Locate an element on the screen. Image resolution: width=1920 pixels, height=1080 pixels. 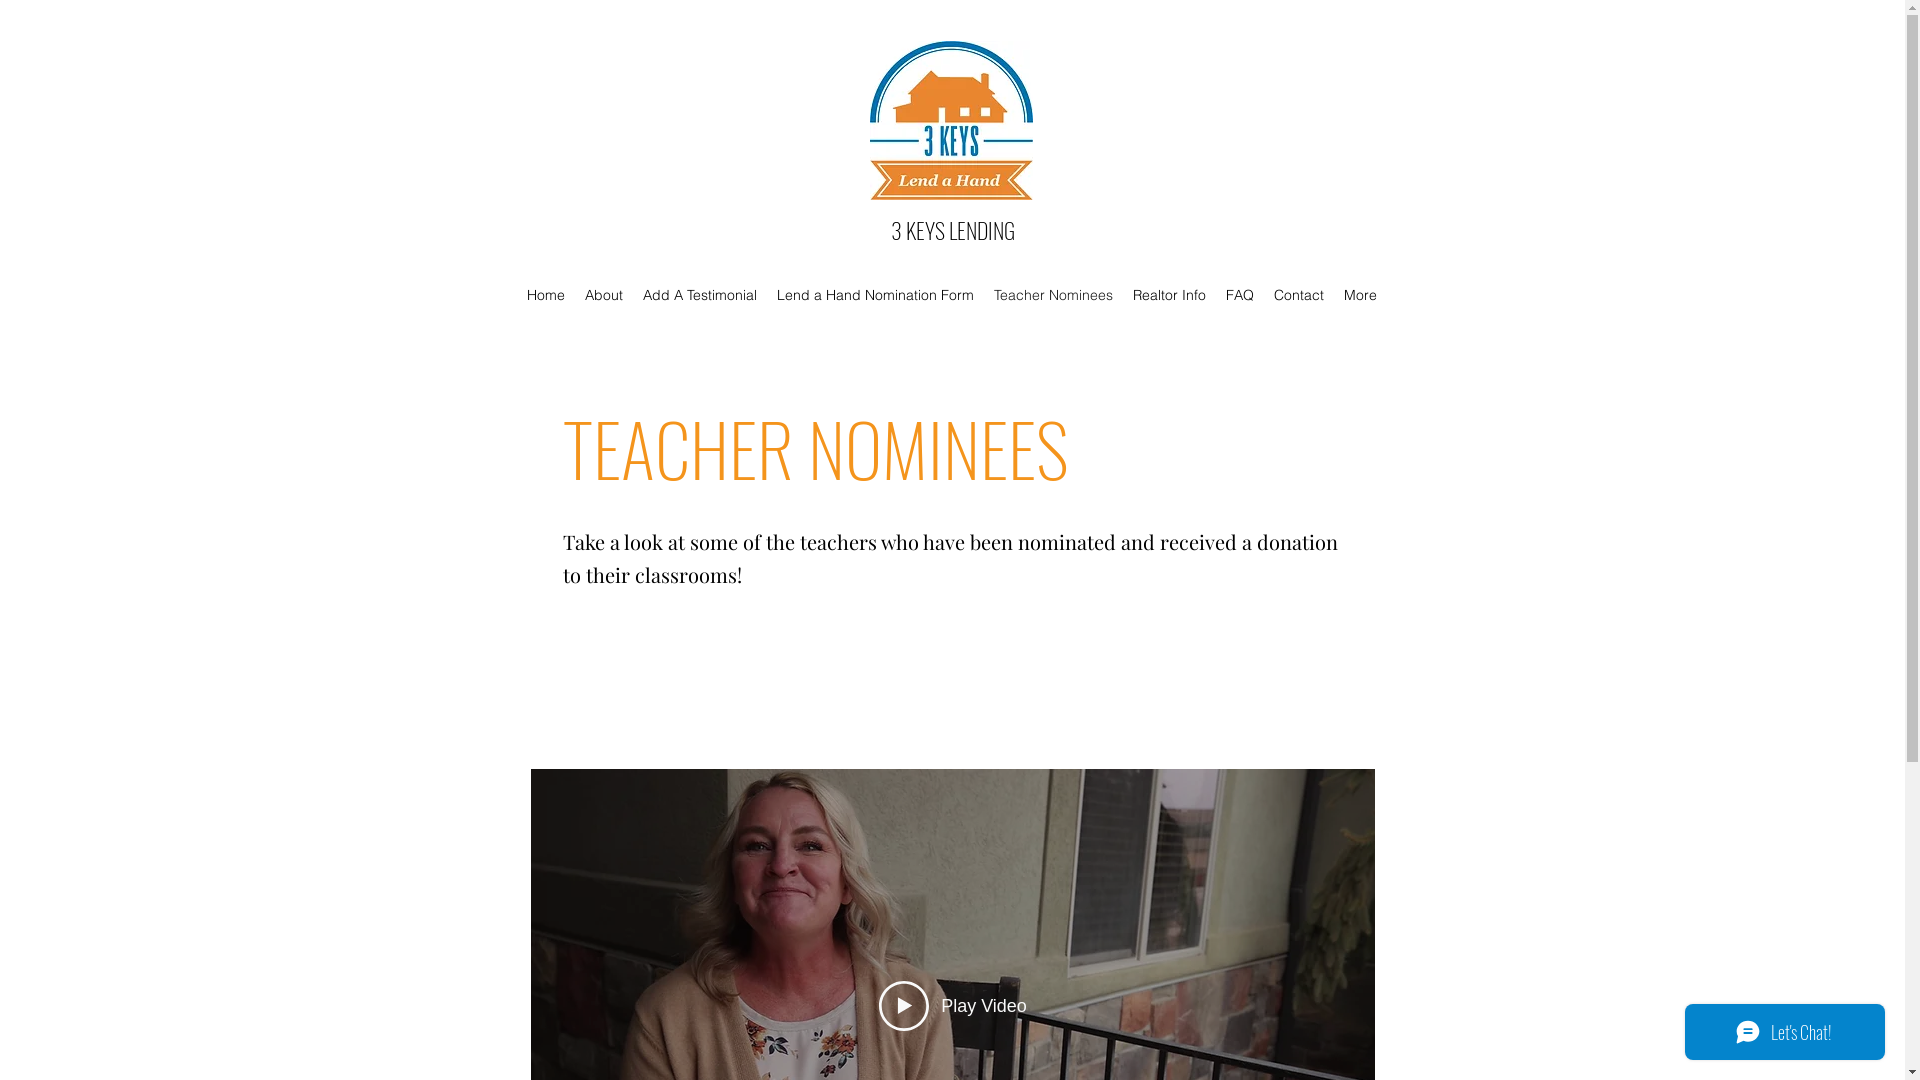
About is located at coordinates (604, 295).